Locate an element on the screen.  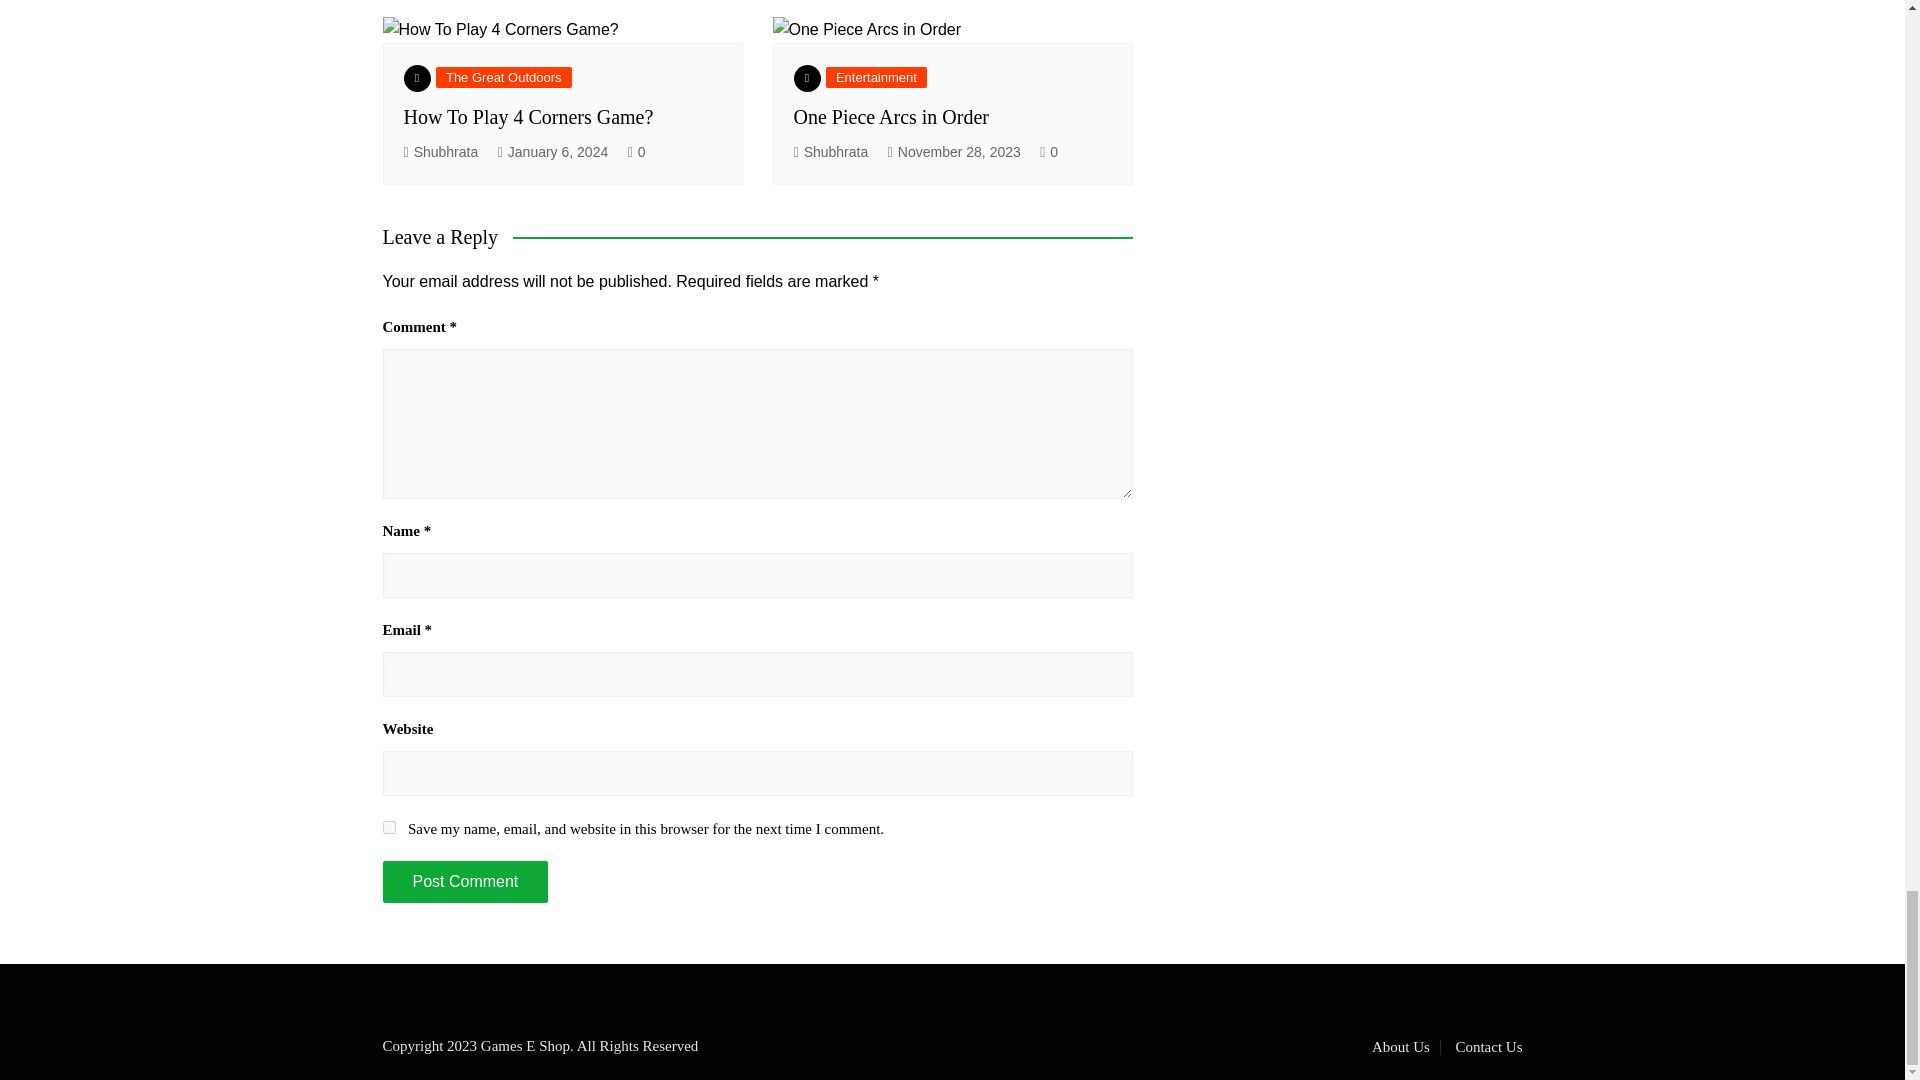
yes is located at coordinates (388, 826).